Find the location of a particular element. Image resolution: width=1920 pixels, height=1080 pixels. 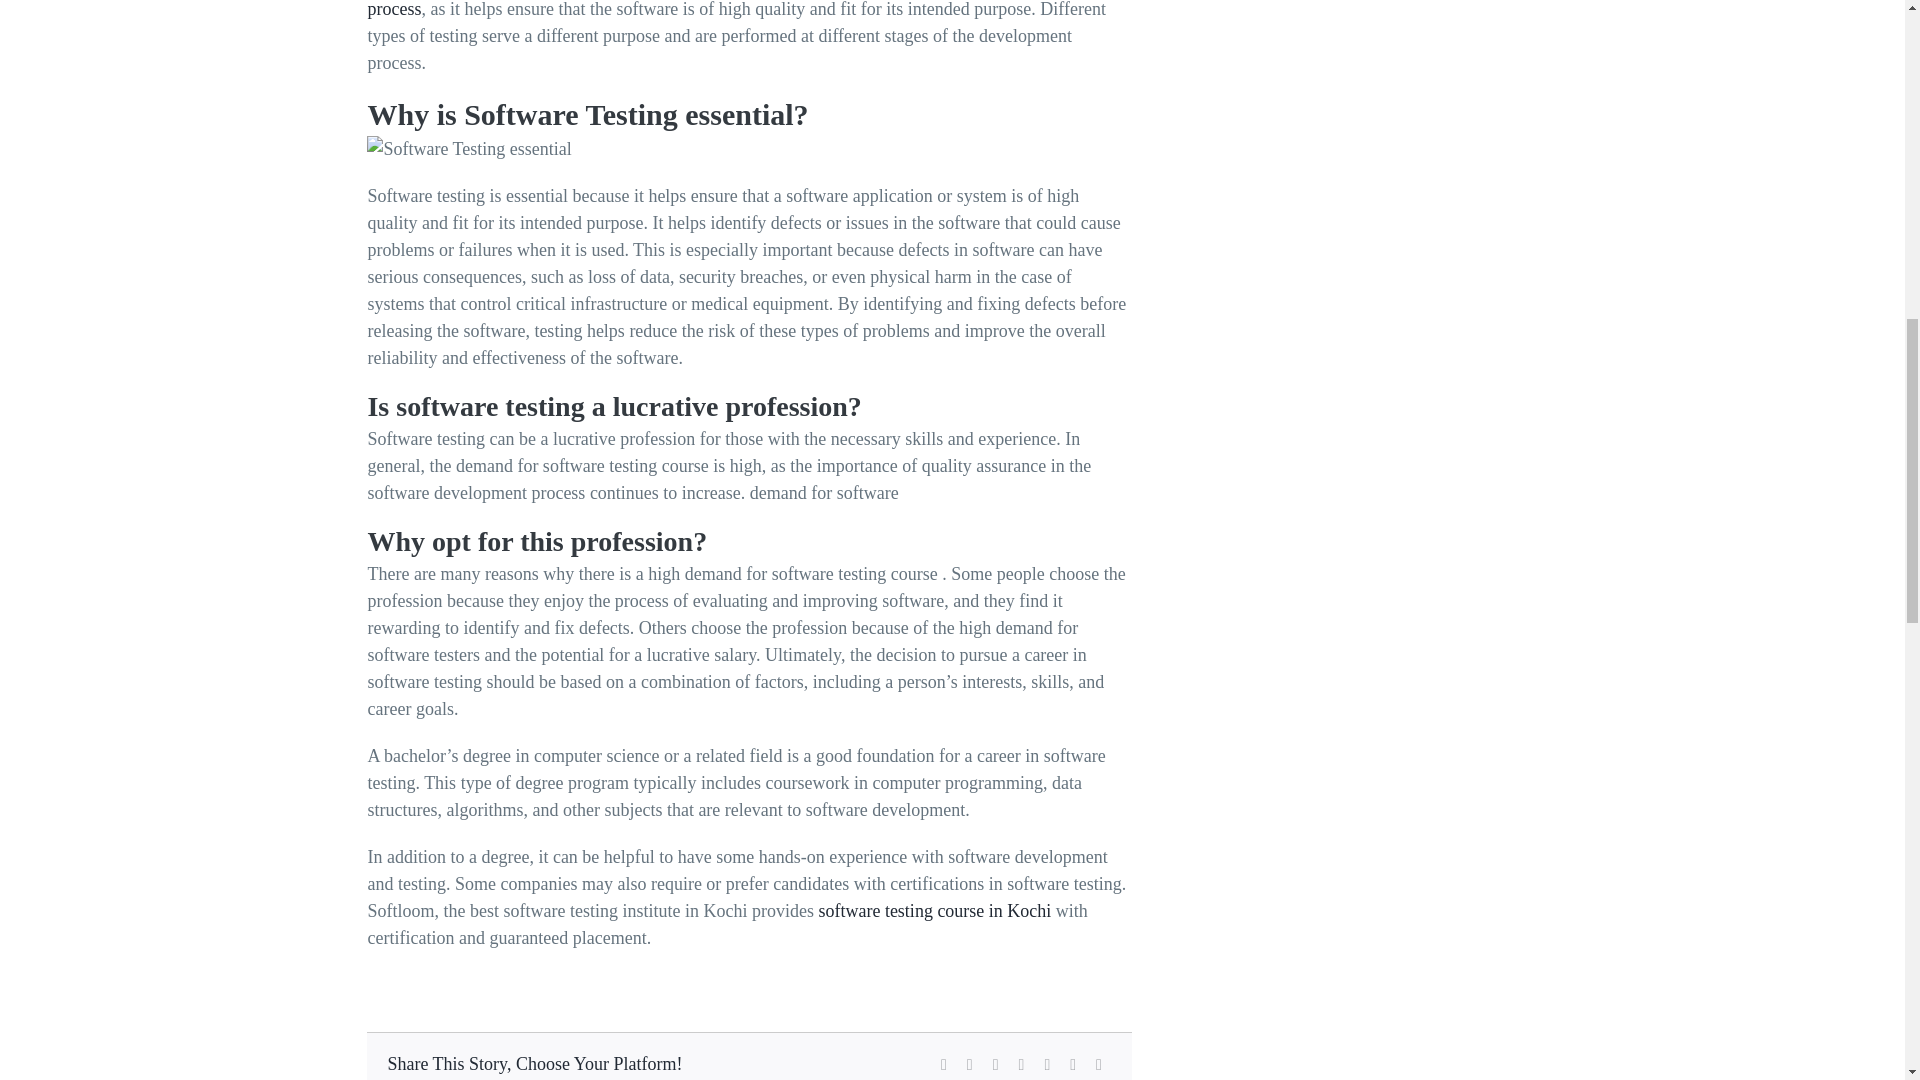

Tumblr is located at coordinates (1072, 1064).